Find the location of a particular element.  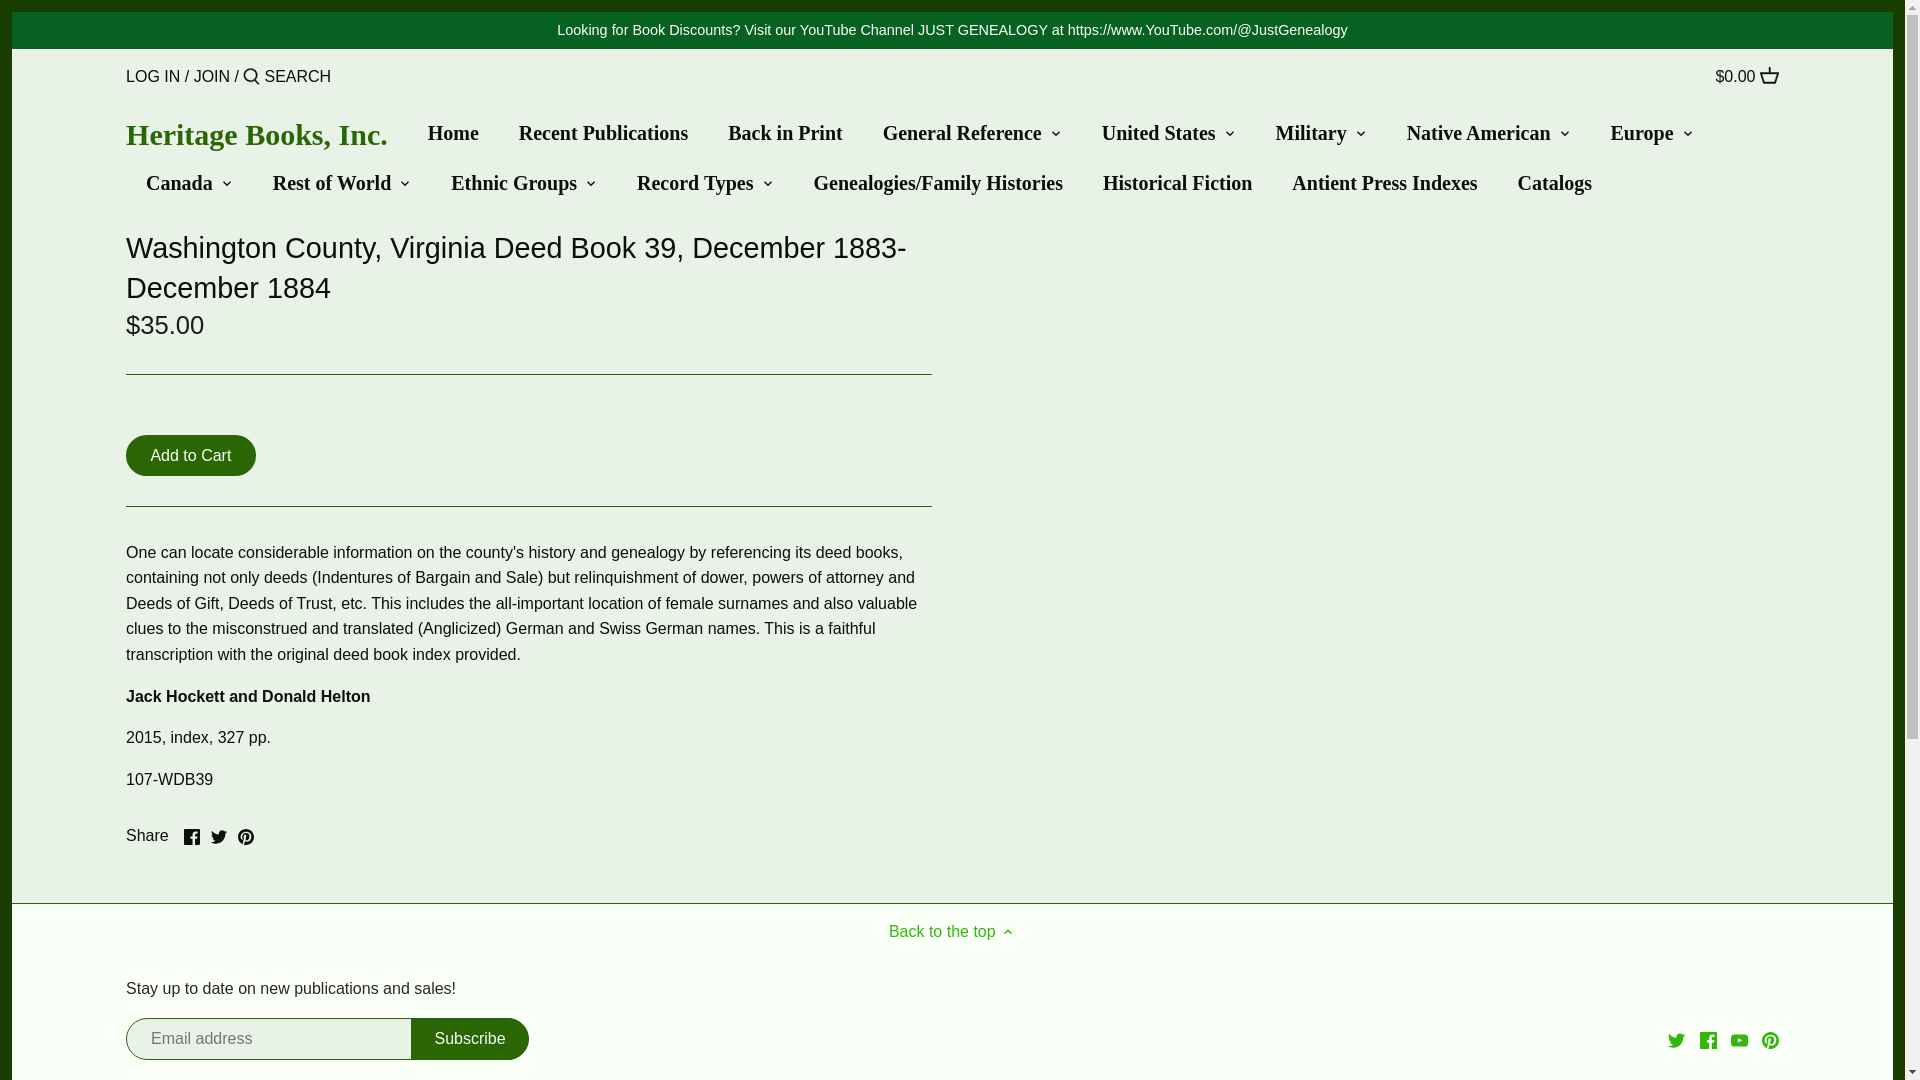

General Reference is located at coordinates (962, 137).